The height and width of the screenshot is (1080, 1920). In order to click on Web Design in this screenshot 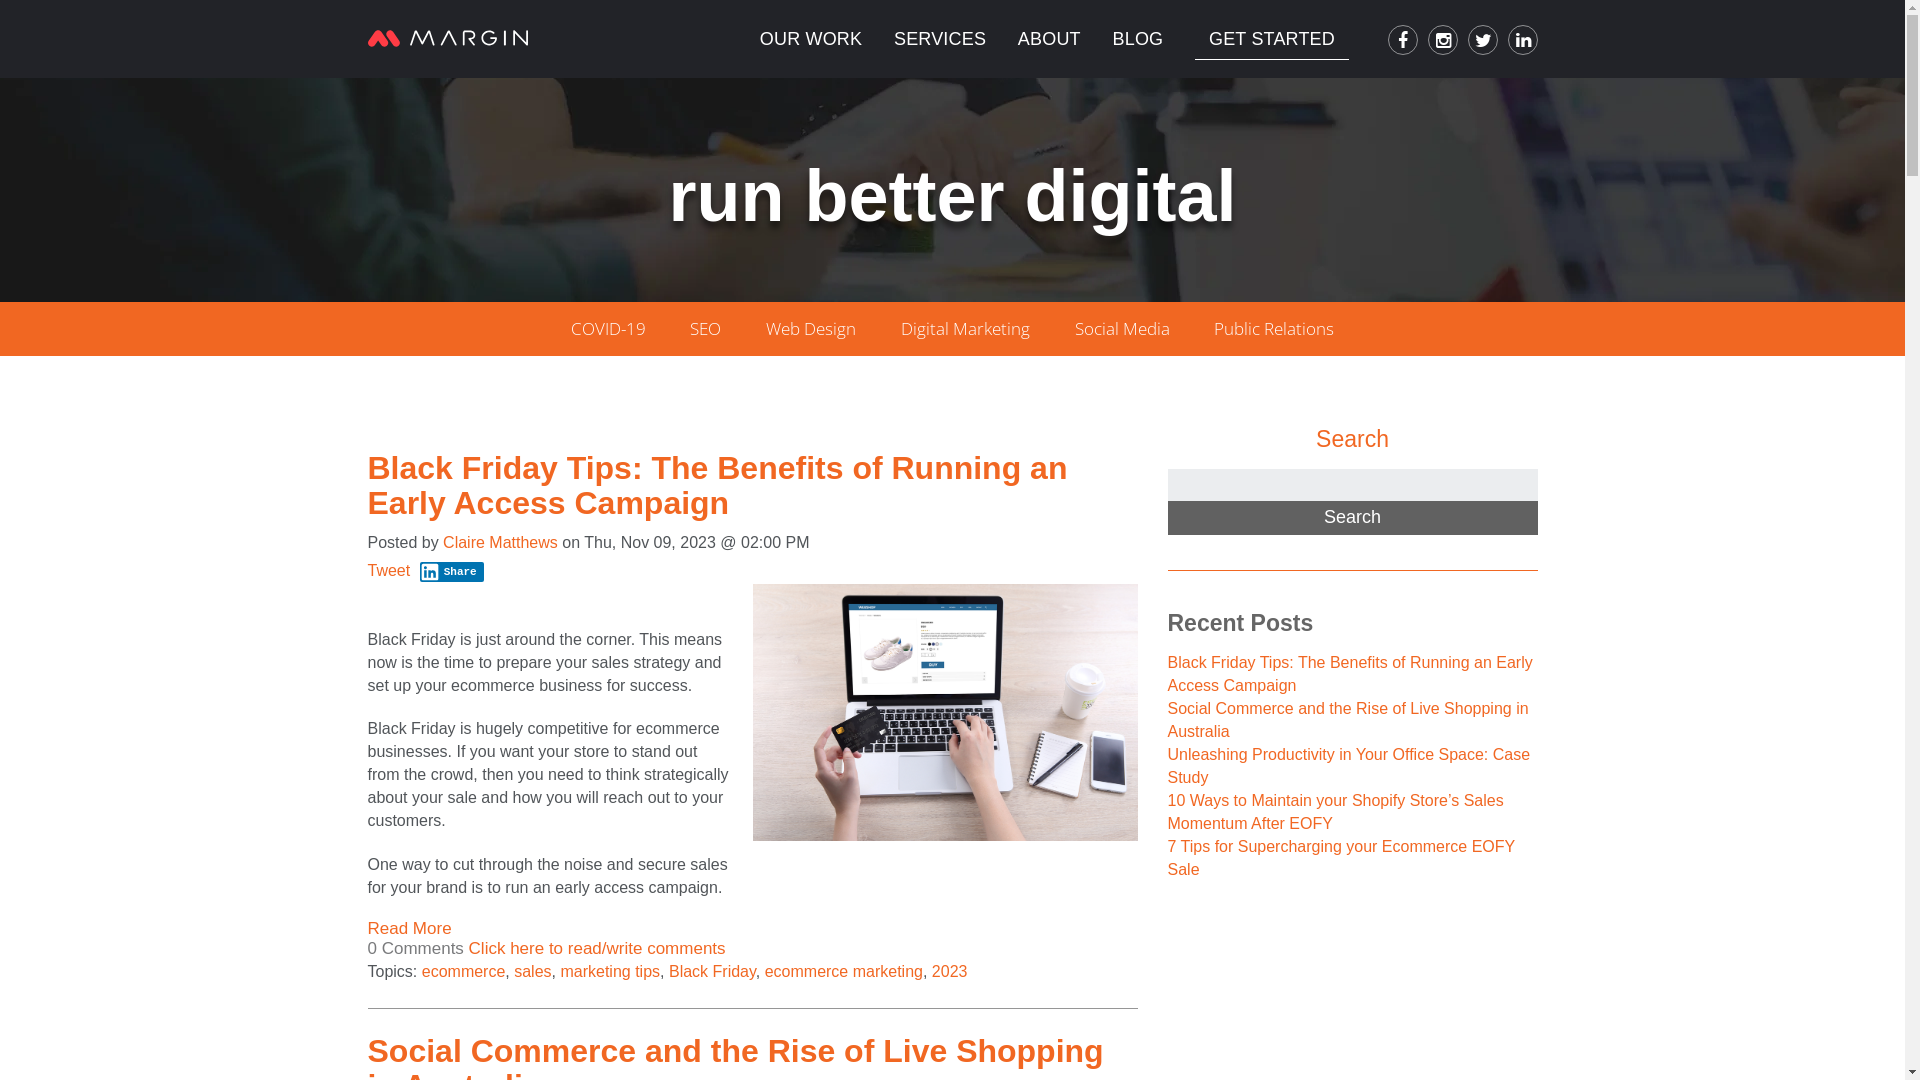, I will do `click(811, 328)`.